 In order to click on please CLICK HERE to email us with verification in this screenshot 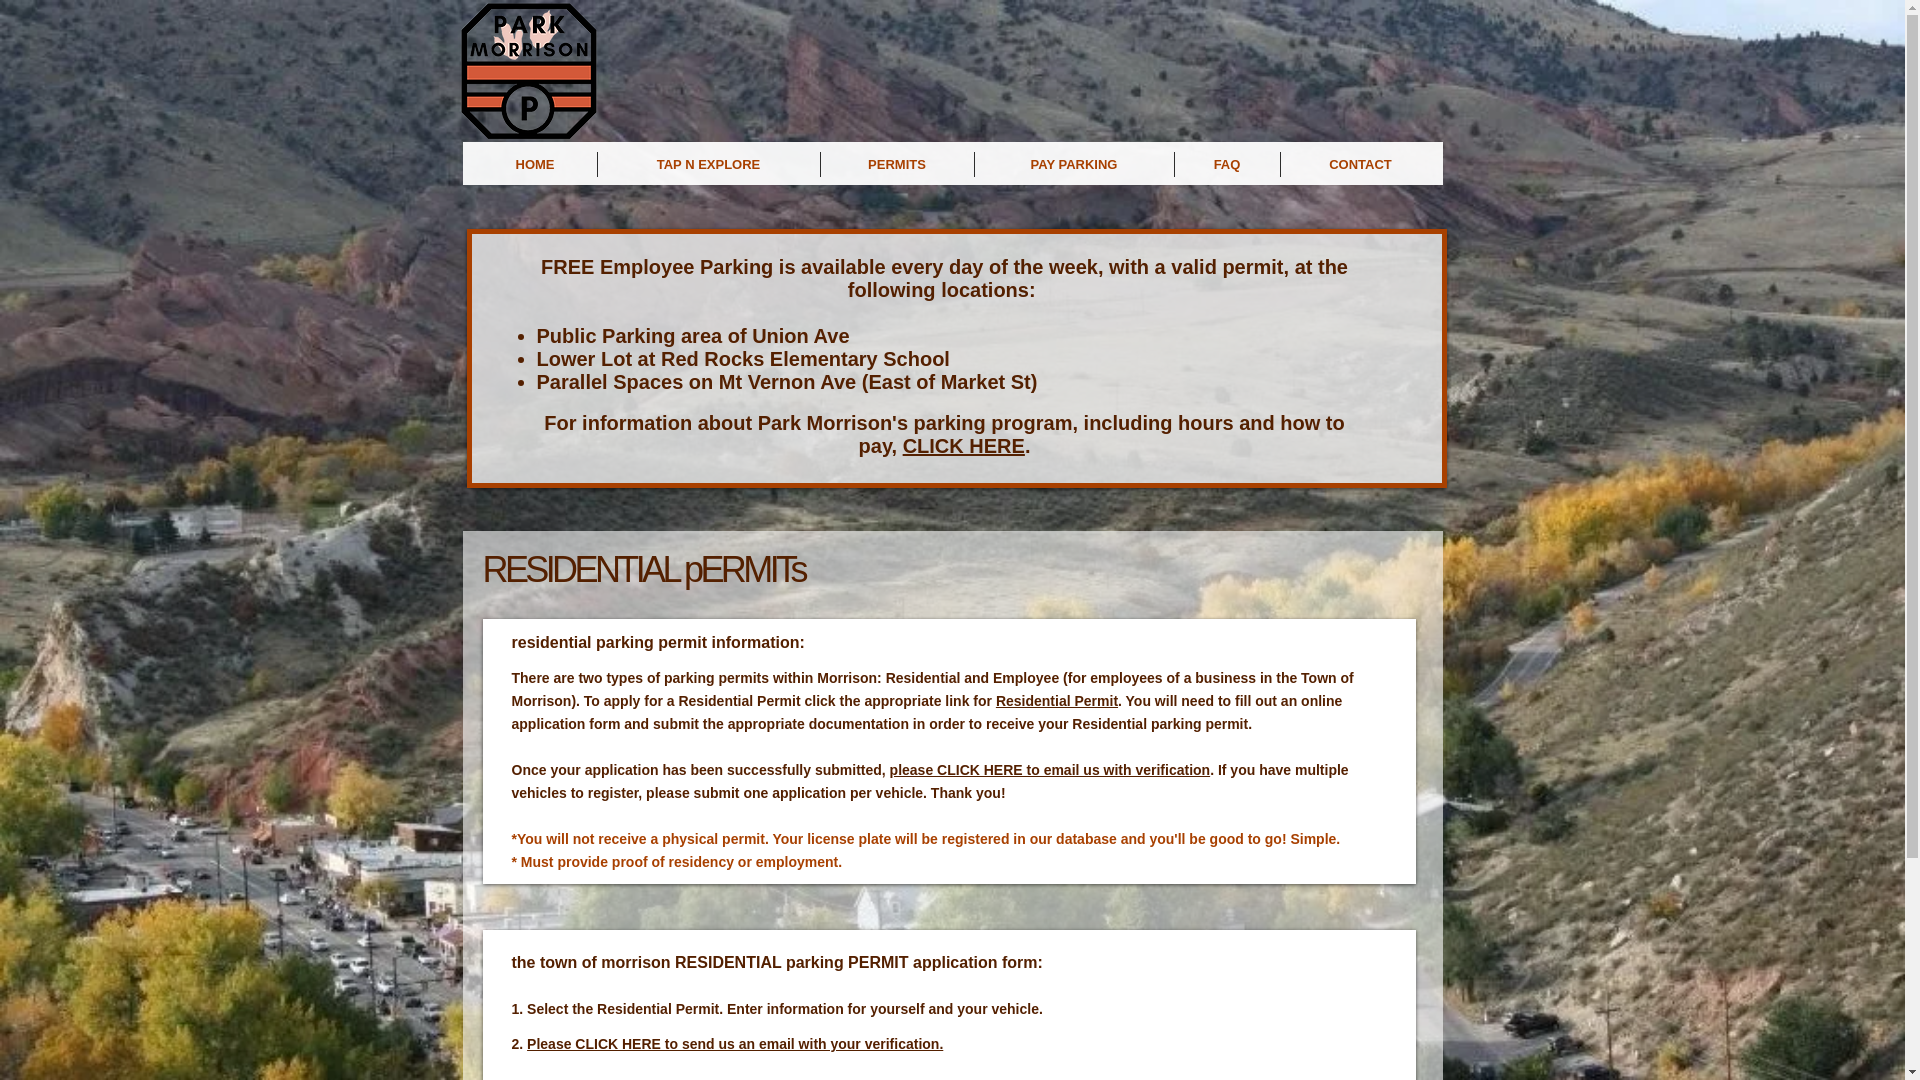, I will do `click(1050, 770)`.